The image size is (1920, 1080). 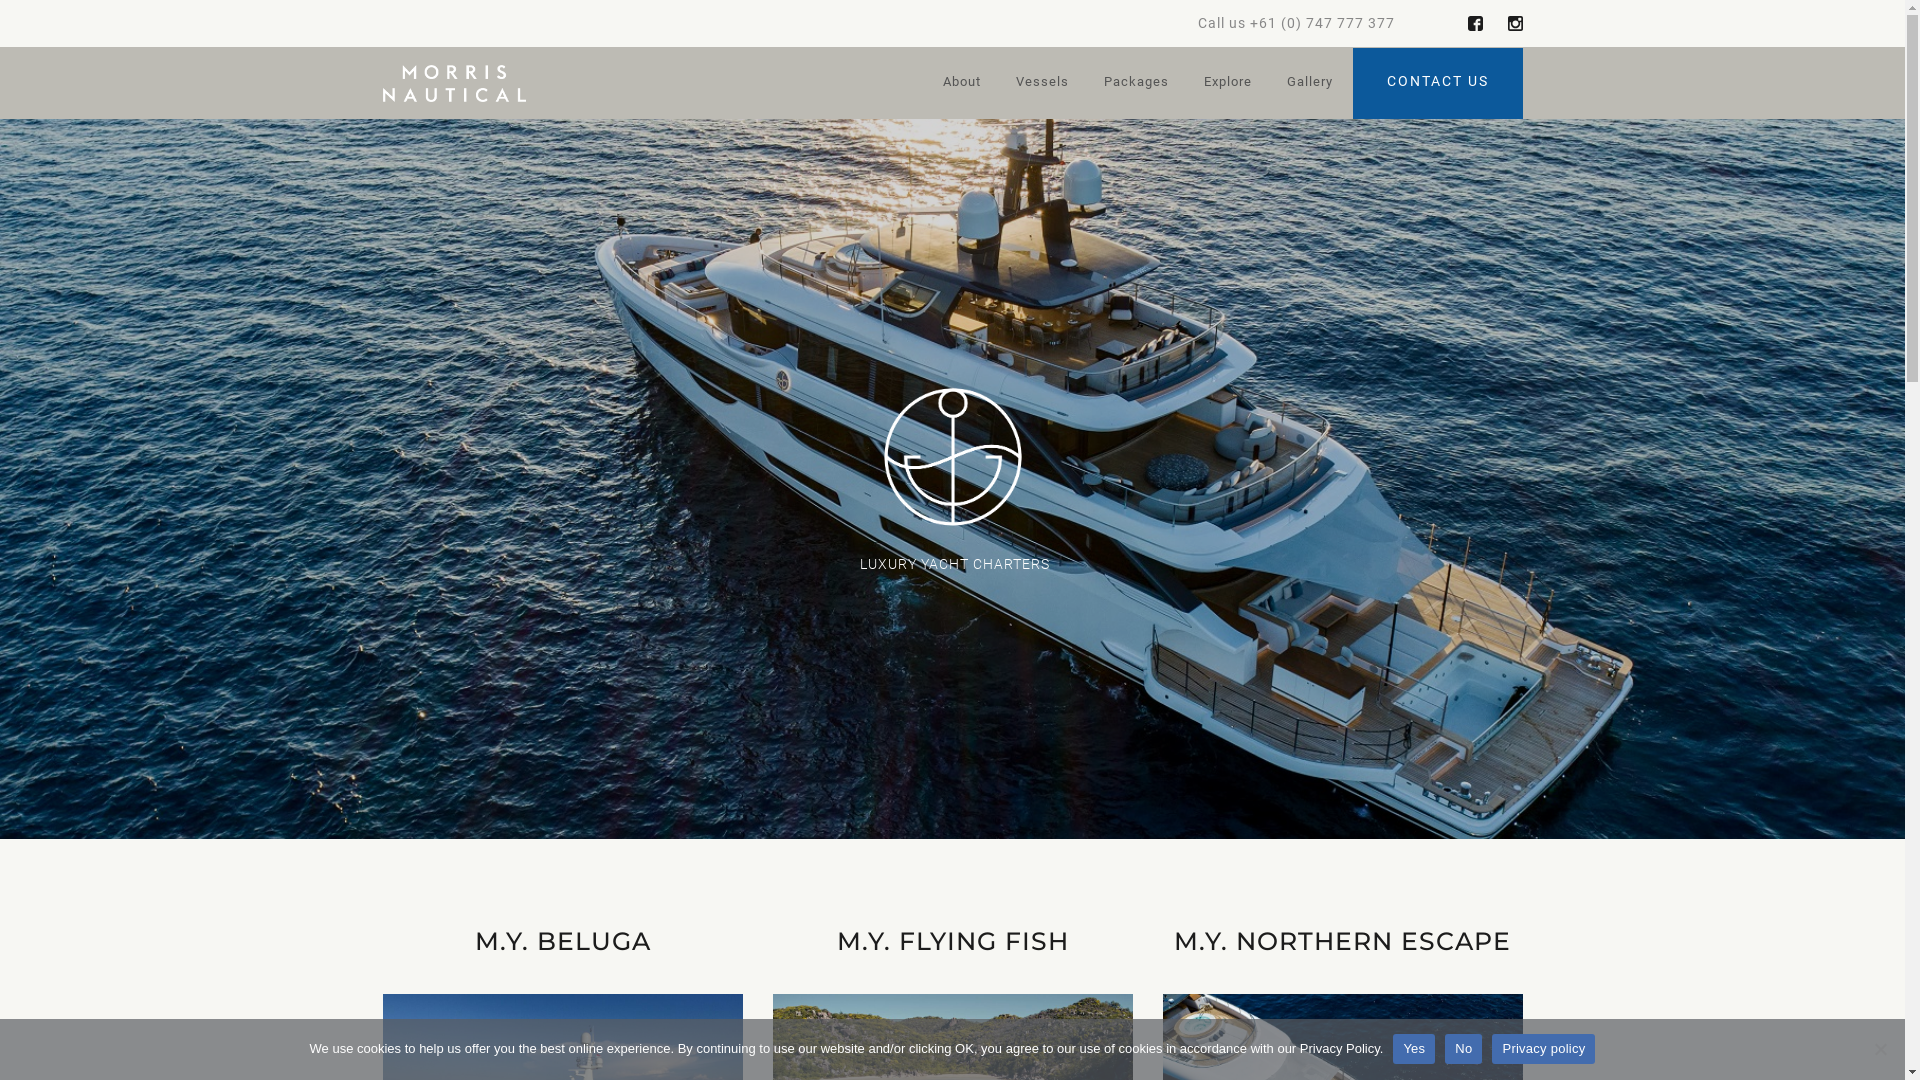 I want to click on +61 (0) 747 777 377, so click(x=1322, y=23).